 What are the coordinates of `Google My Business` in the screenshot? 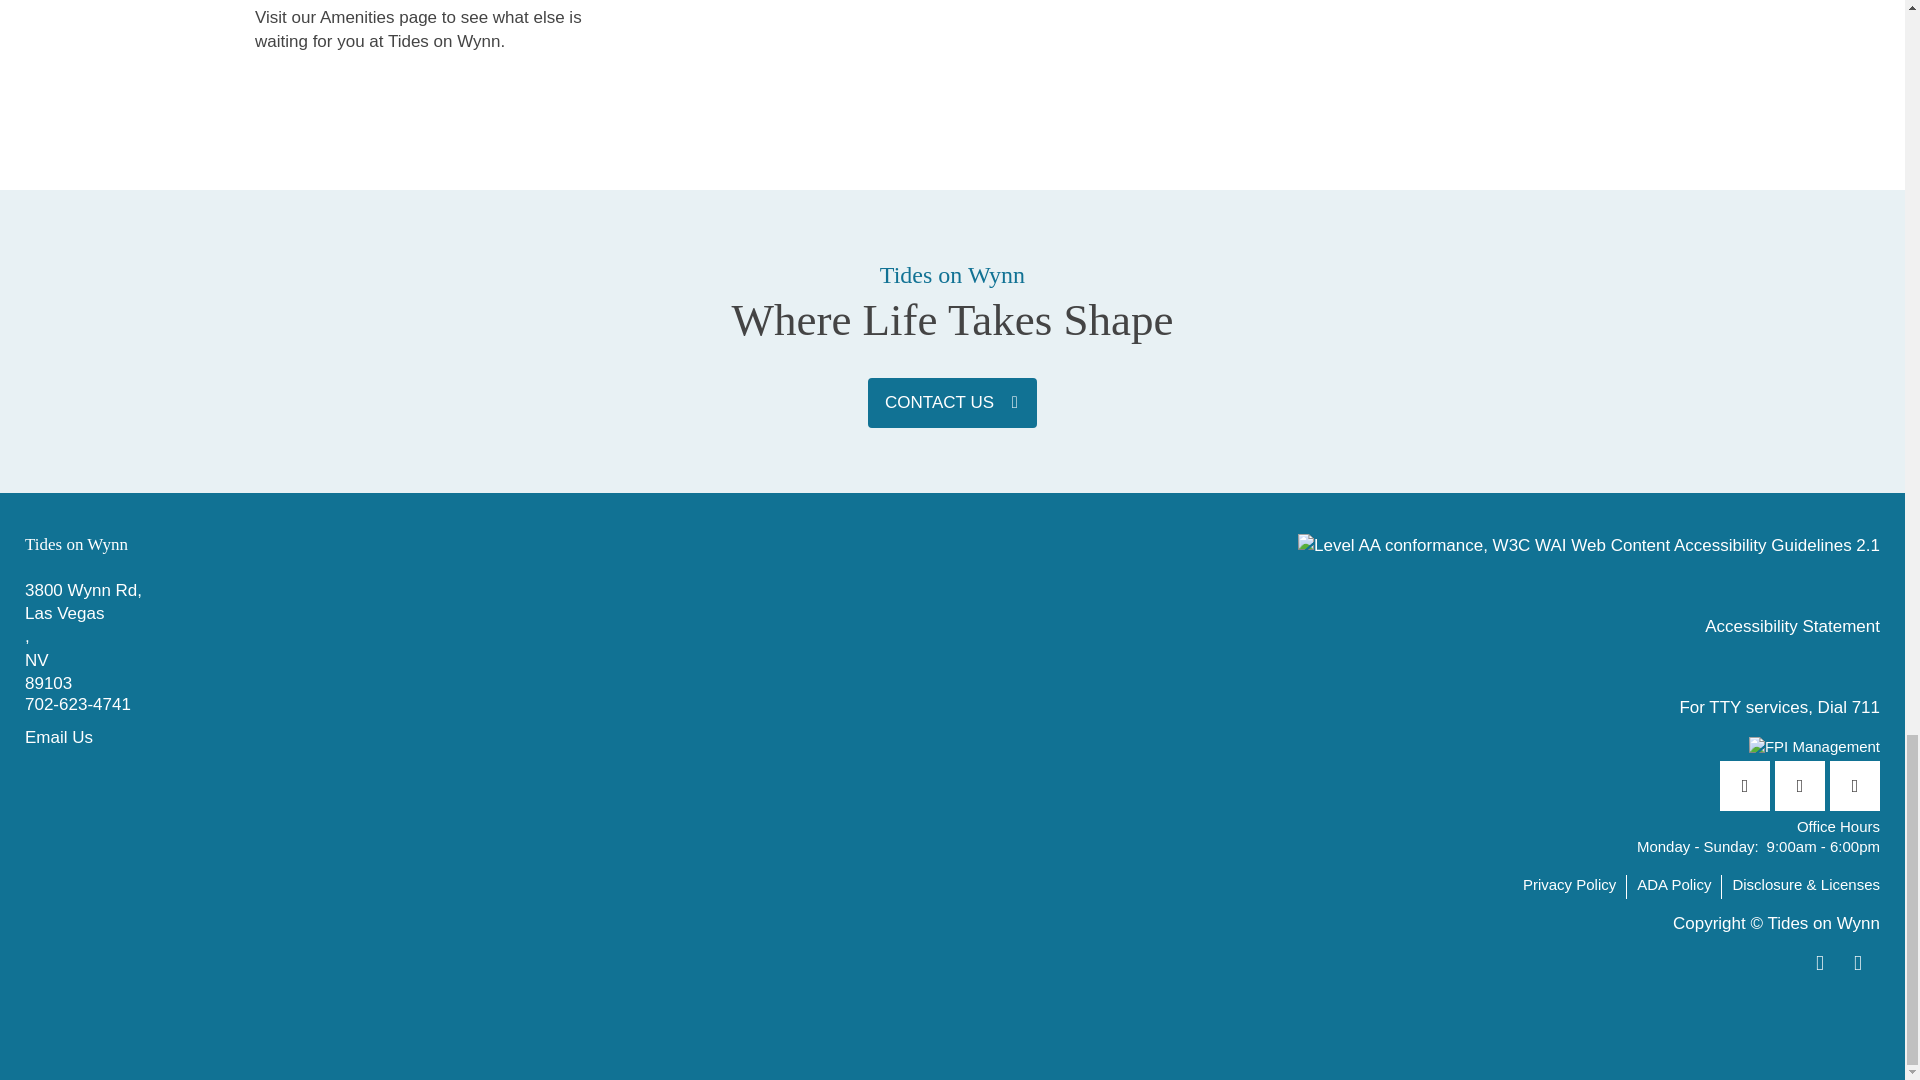 It's located at (1854, 786).